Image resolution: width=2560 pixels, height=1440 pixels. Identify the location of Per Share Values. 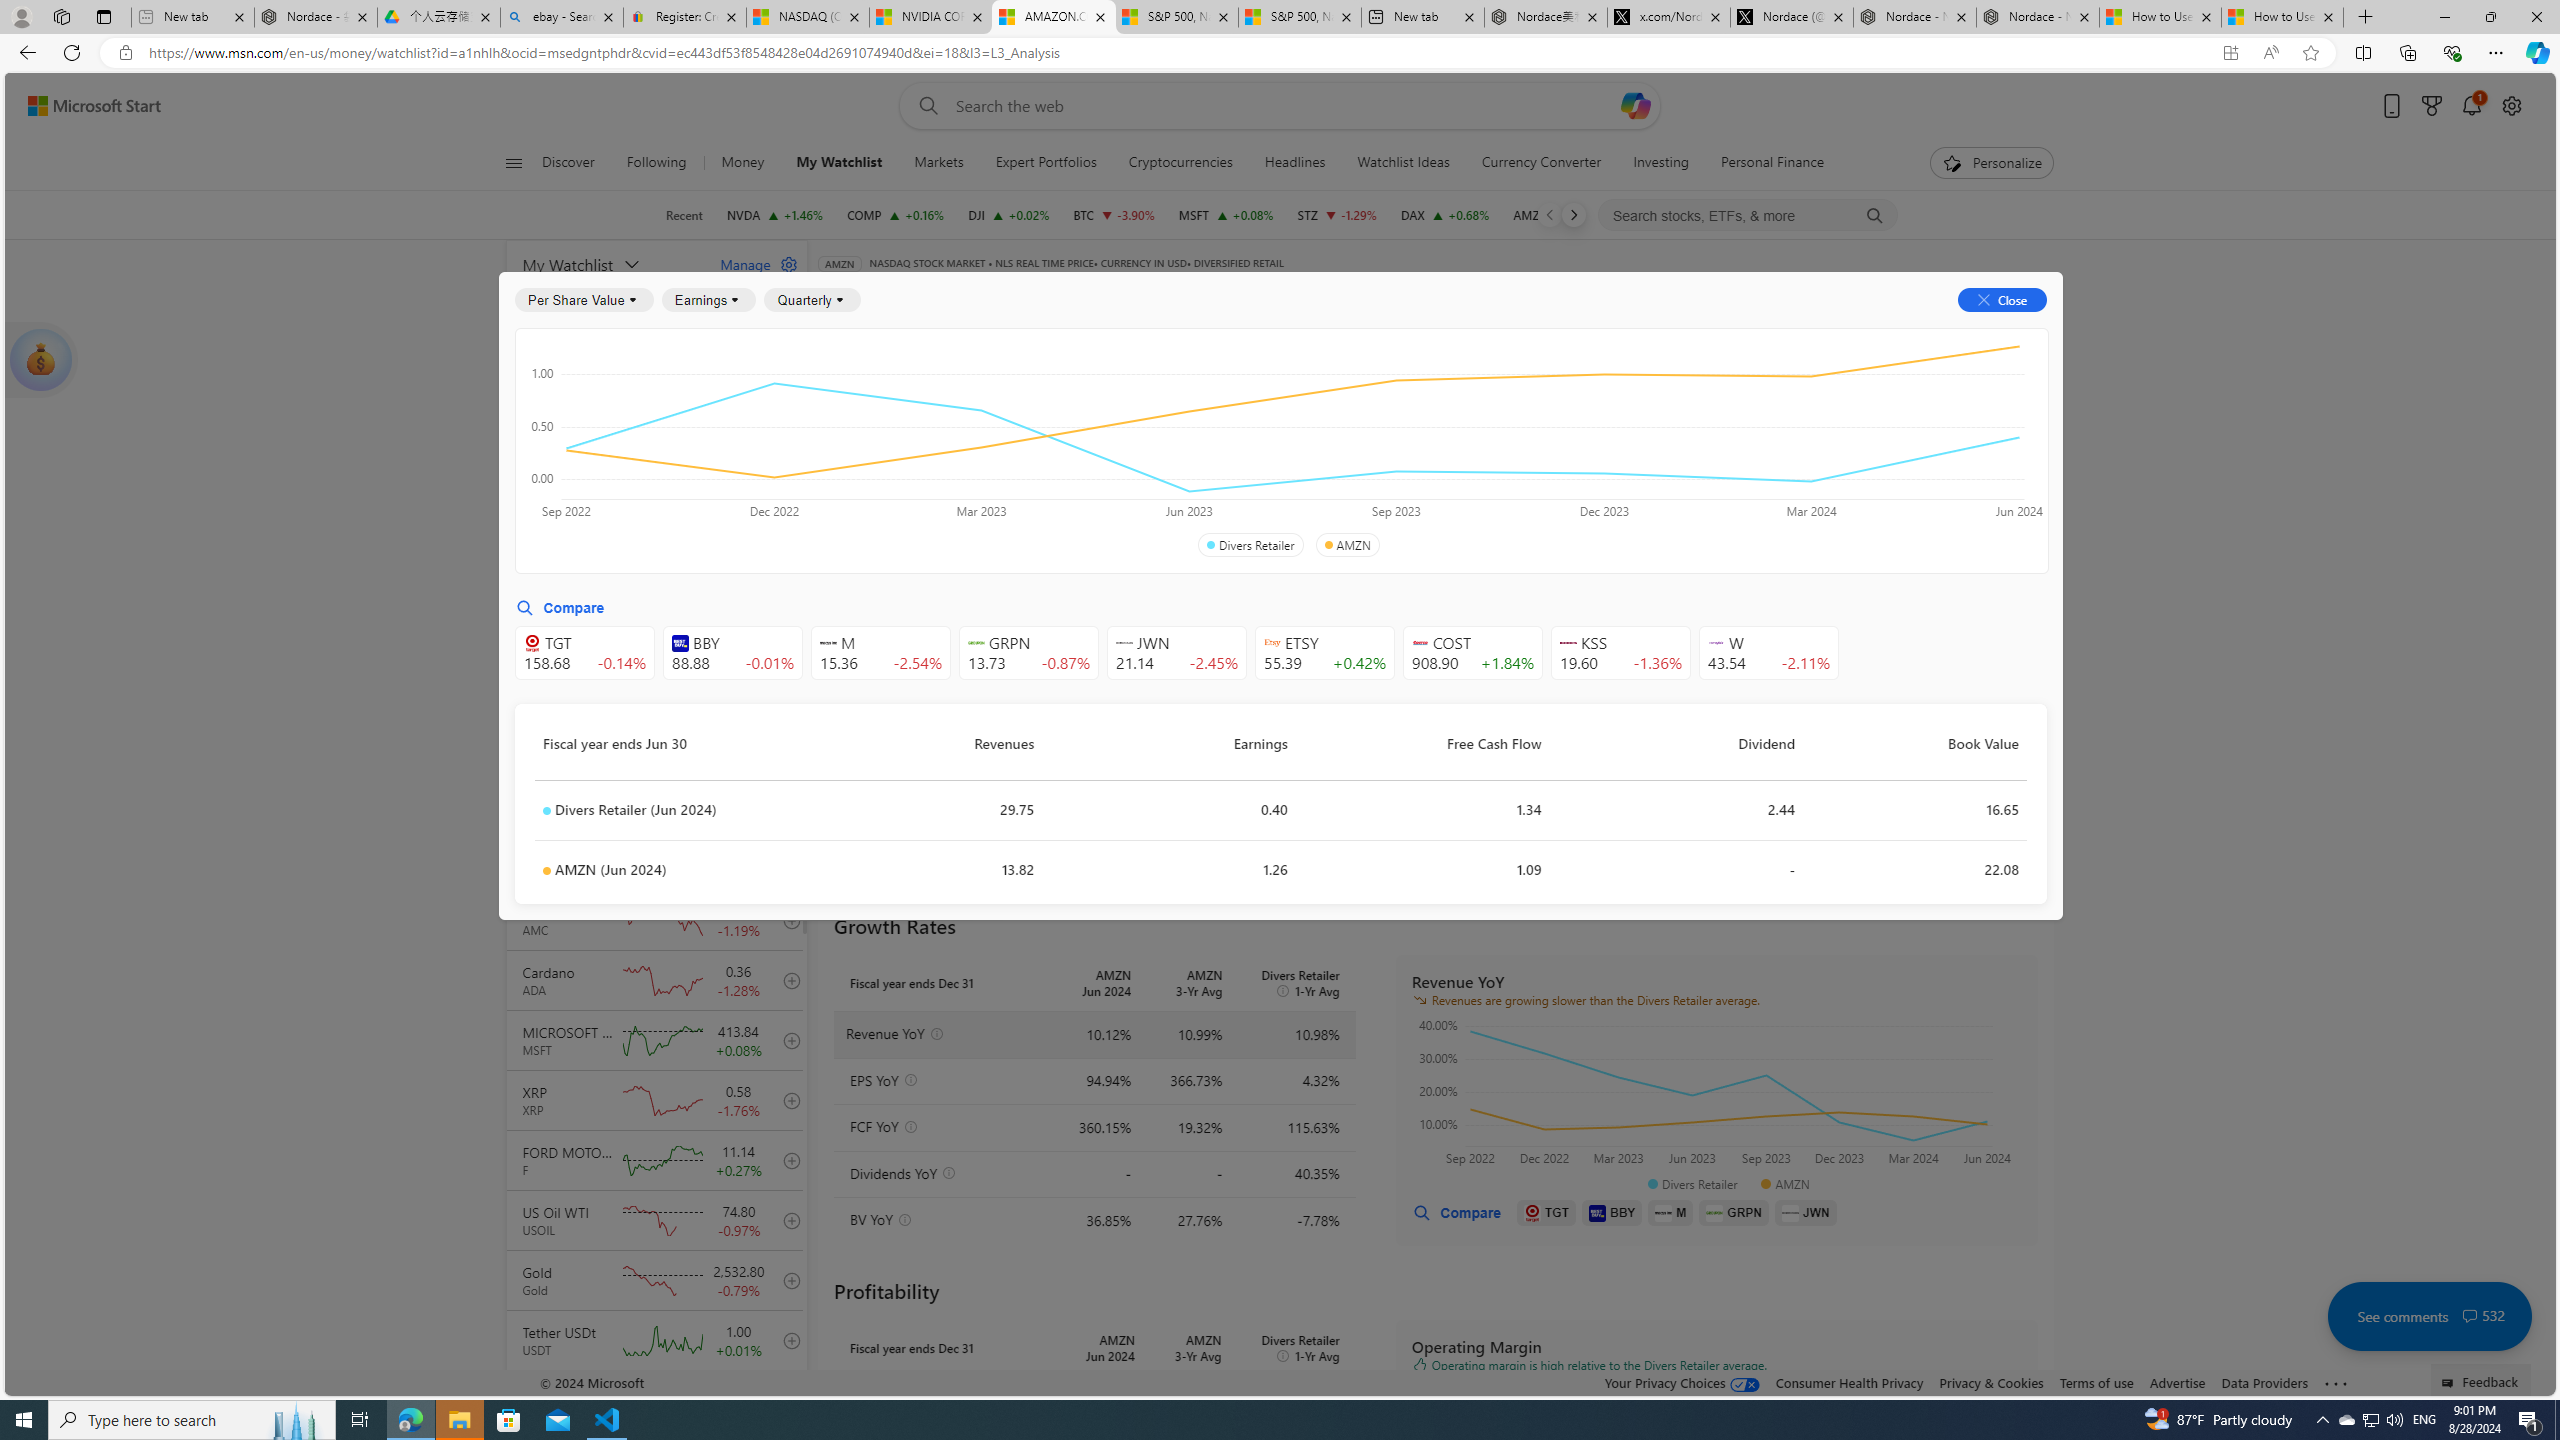
(935, 446).